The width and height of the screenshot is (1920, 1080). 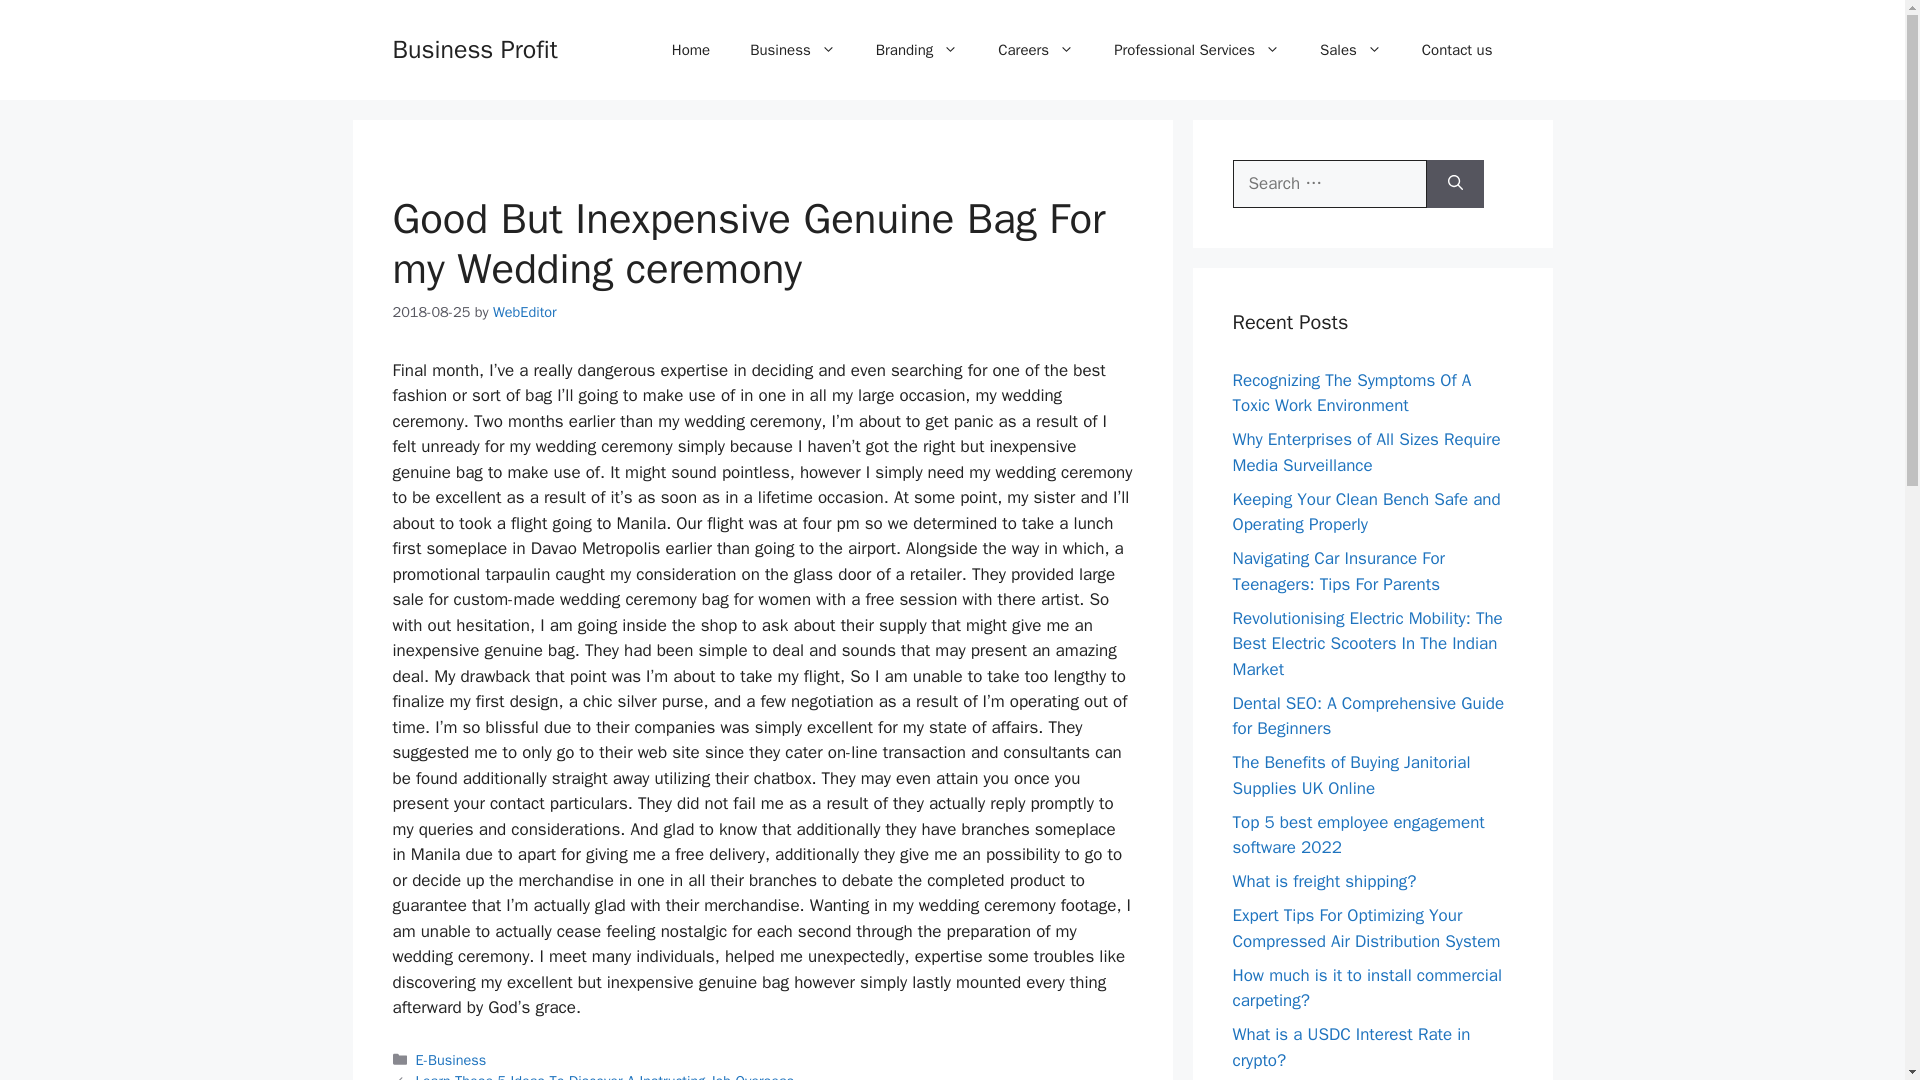 I want to click on Navigating Car Insurance For Teenagers: Tips For Parents, so click(x=1338, y=571).